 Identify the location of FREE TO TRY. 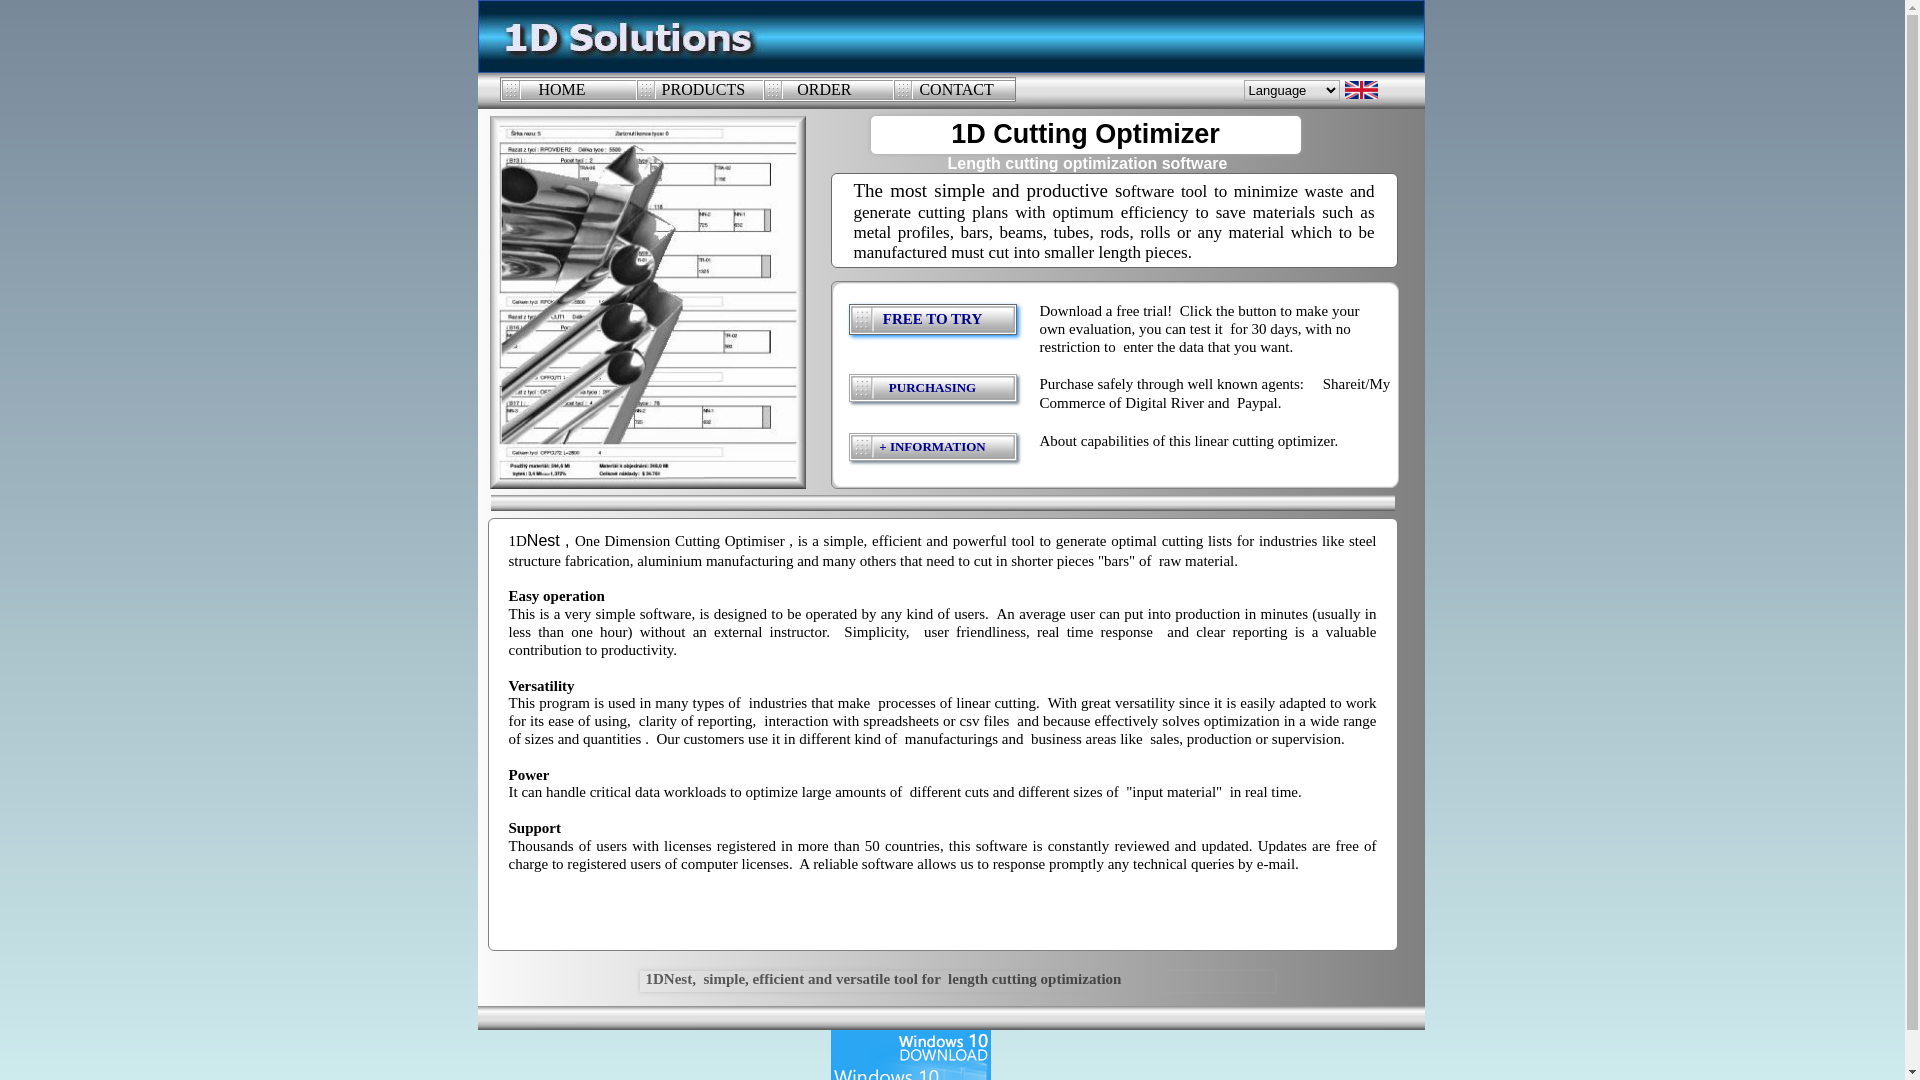
(932, 320).